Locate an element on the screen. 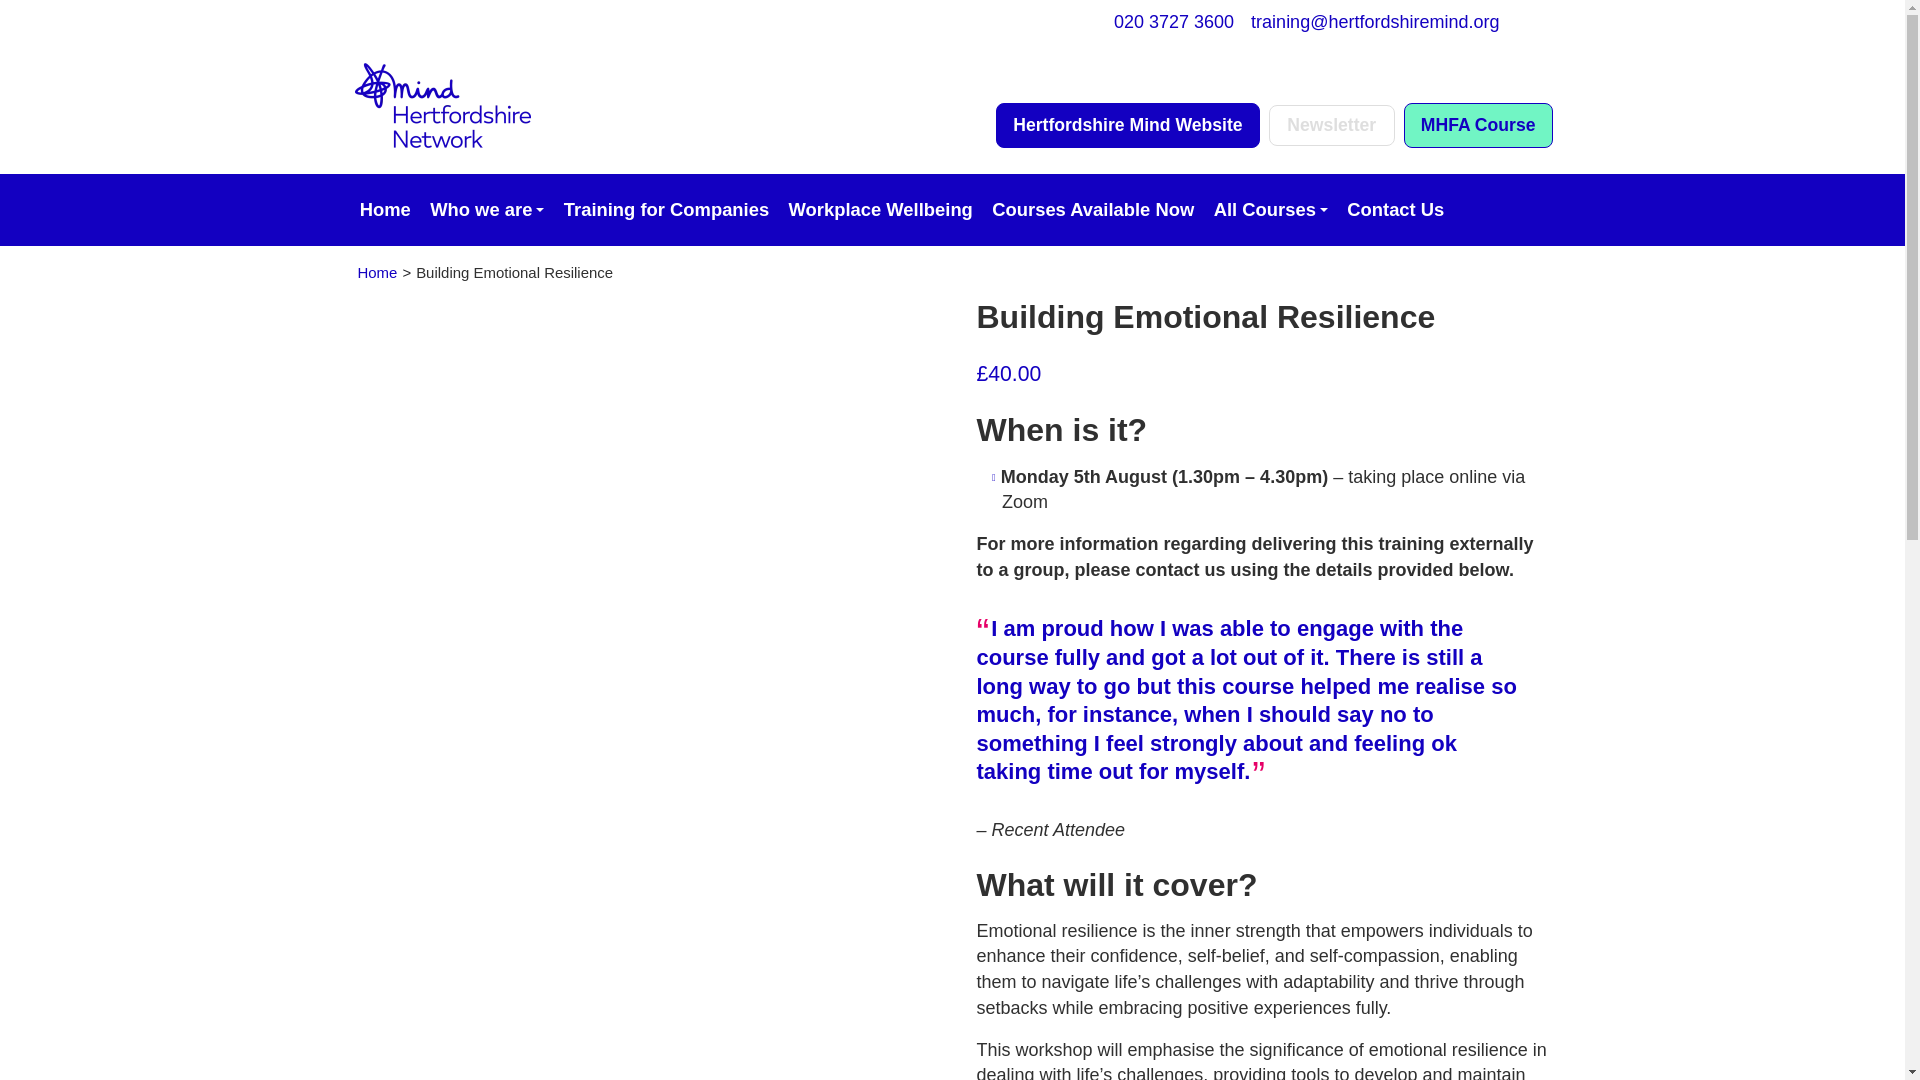  Training for Companies is located at coordinates (666, 210).